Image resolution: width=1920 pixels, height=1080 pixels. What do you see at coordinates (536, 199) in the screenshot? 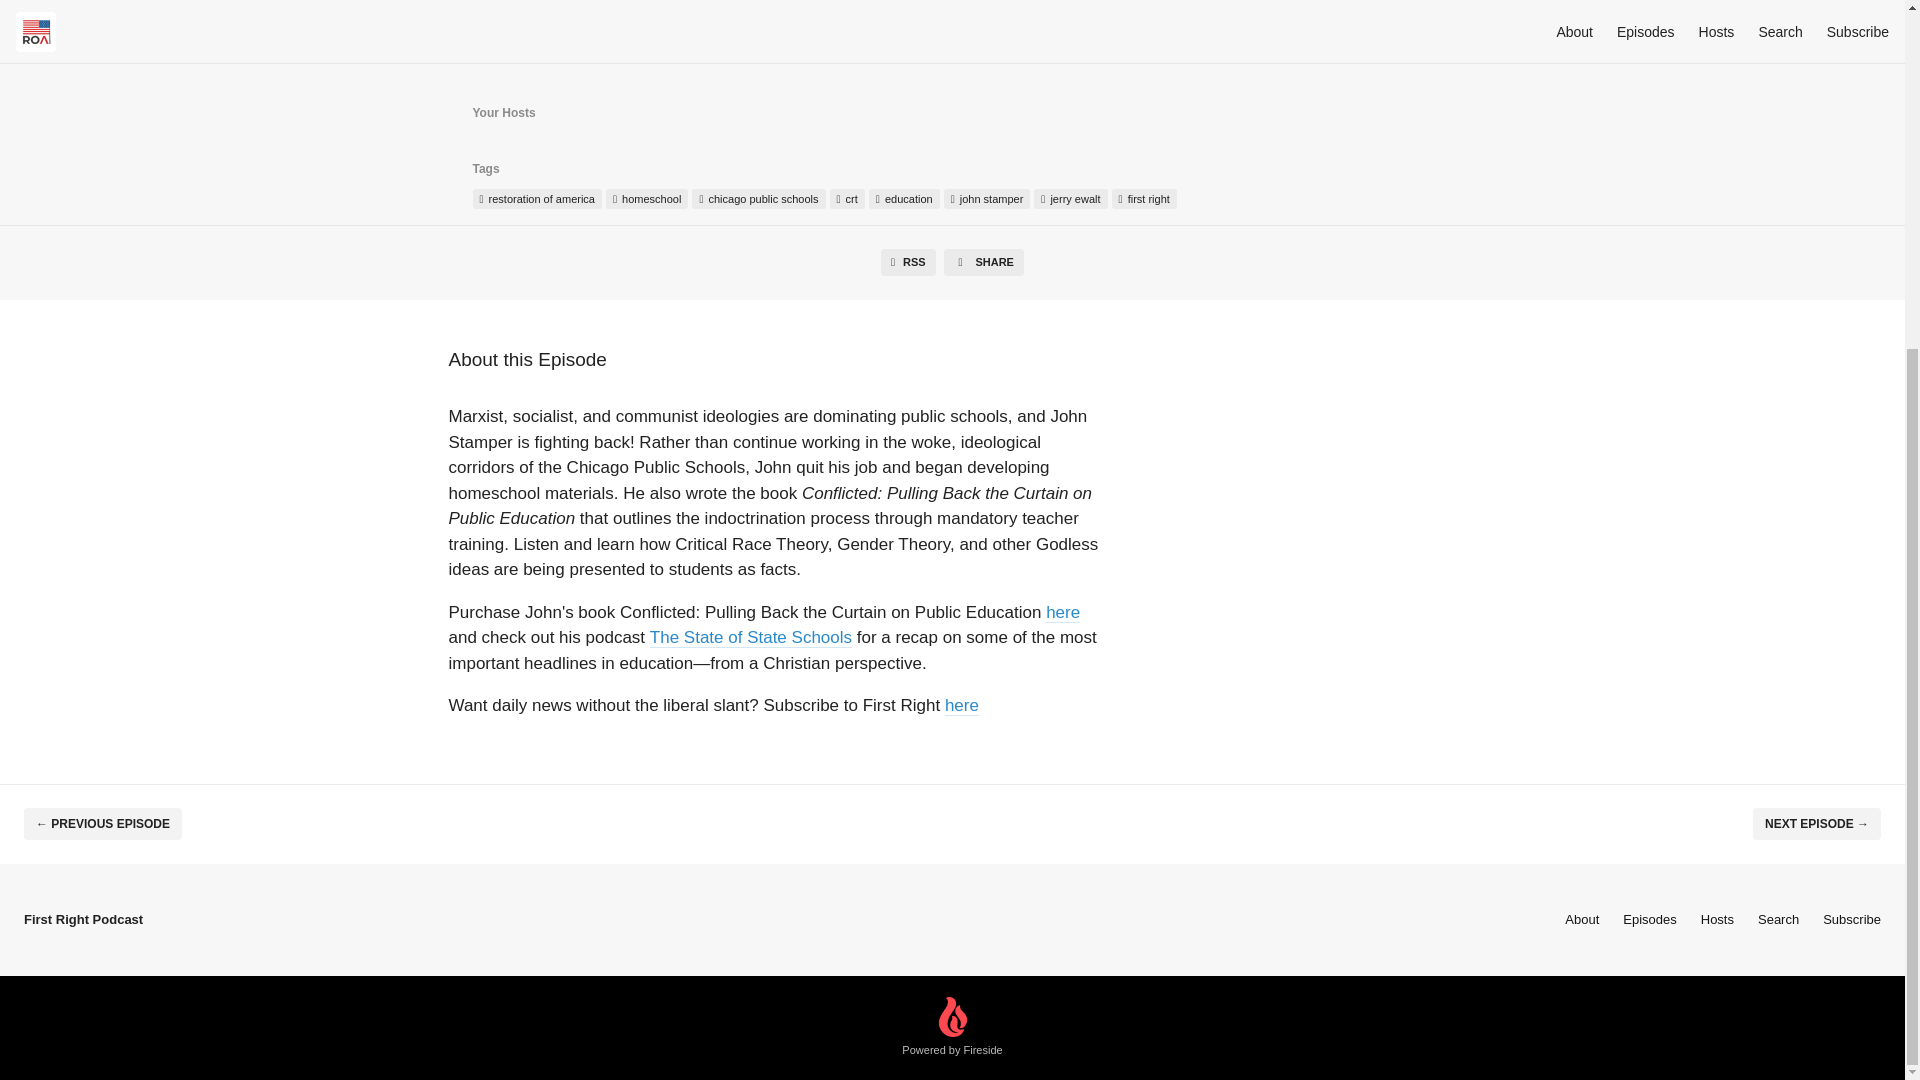
I see `restoration of america` at bounding box center [536, 199].